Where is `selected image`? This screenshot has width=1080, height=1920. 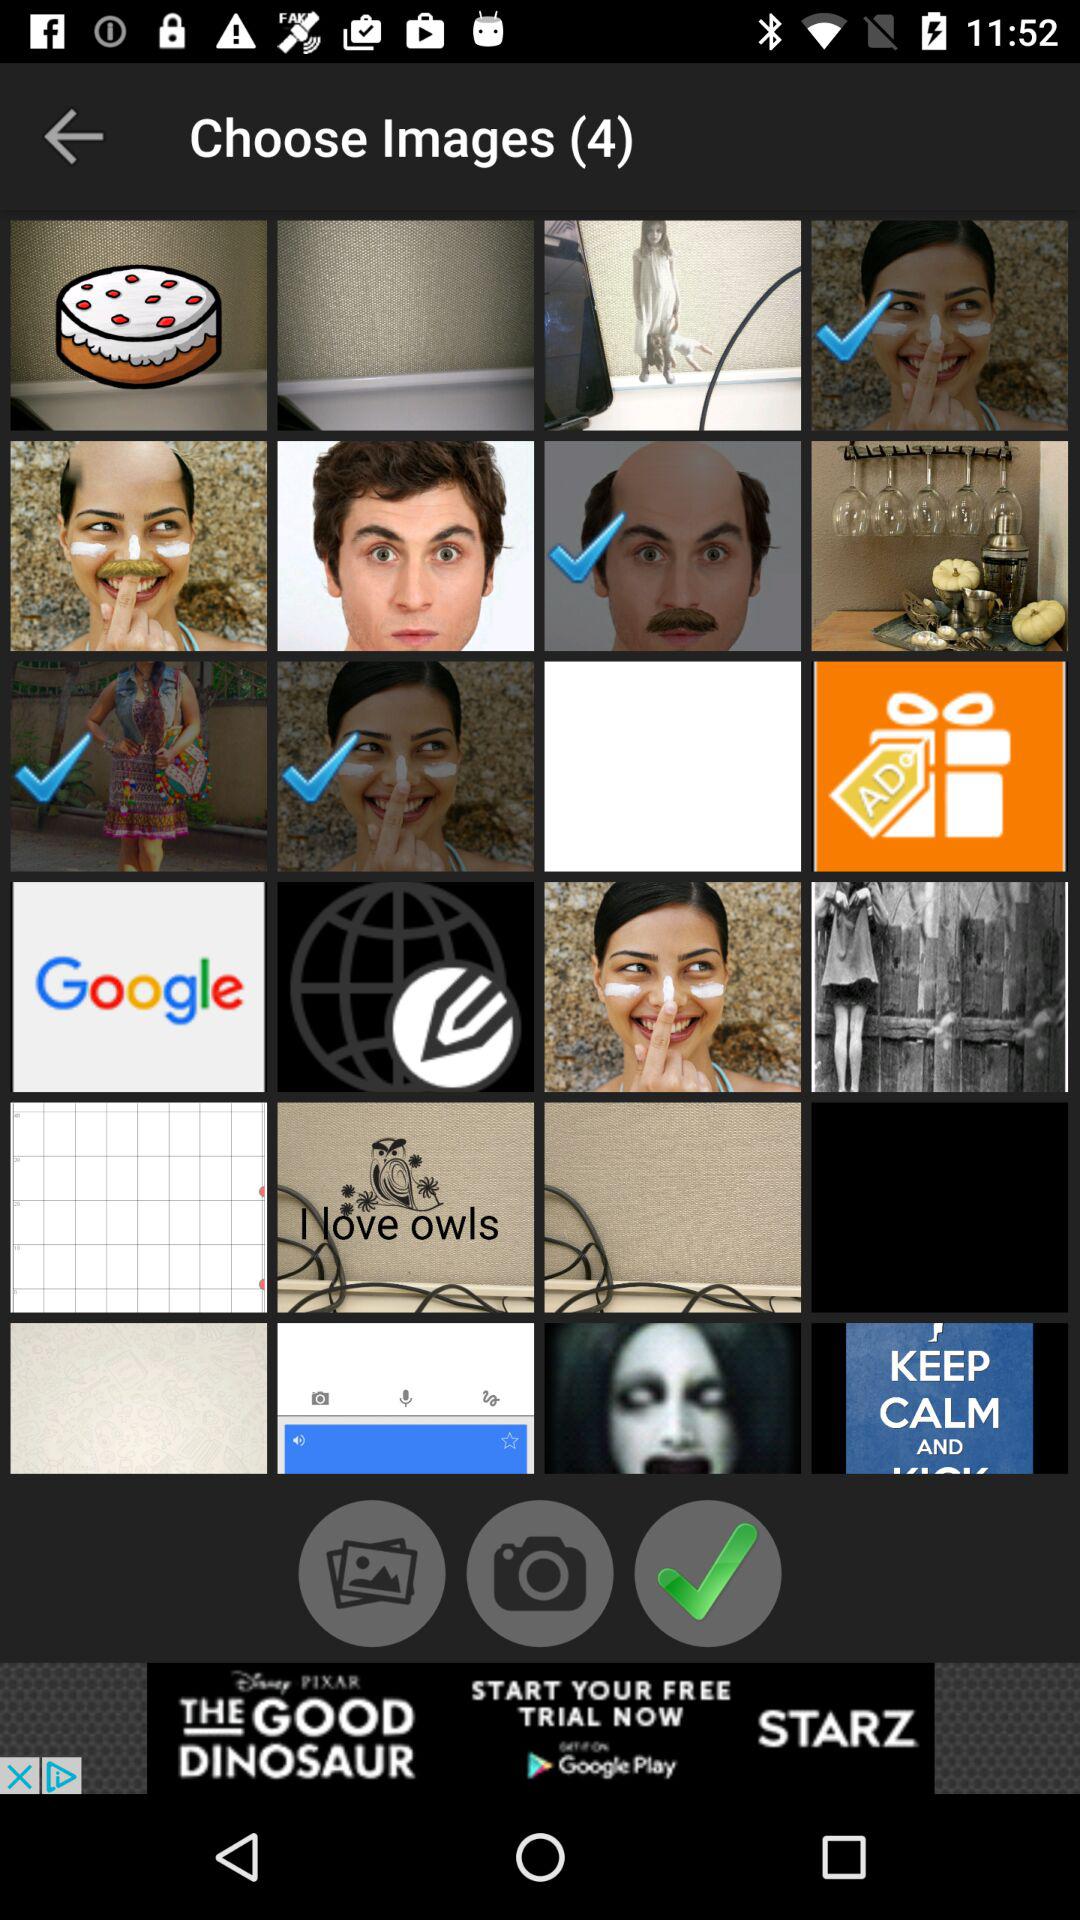 selected image is located at coordinates (672, 546).